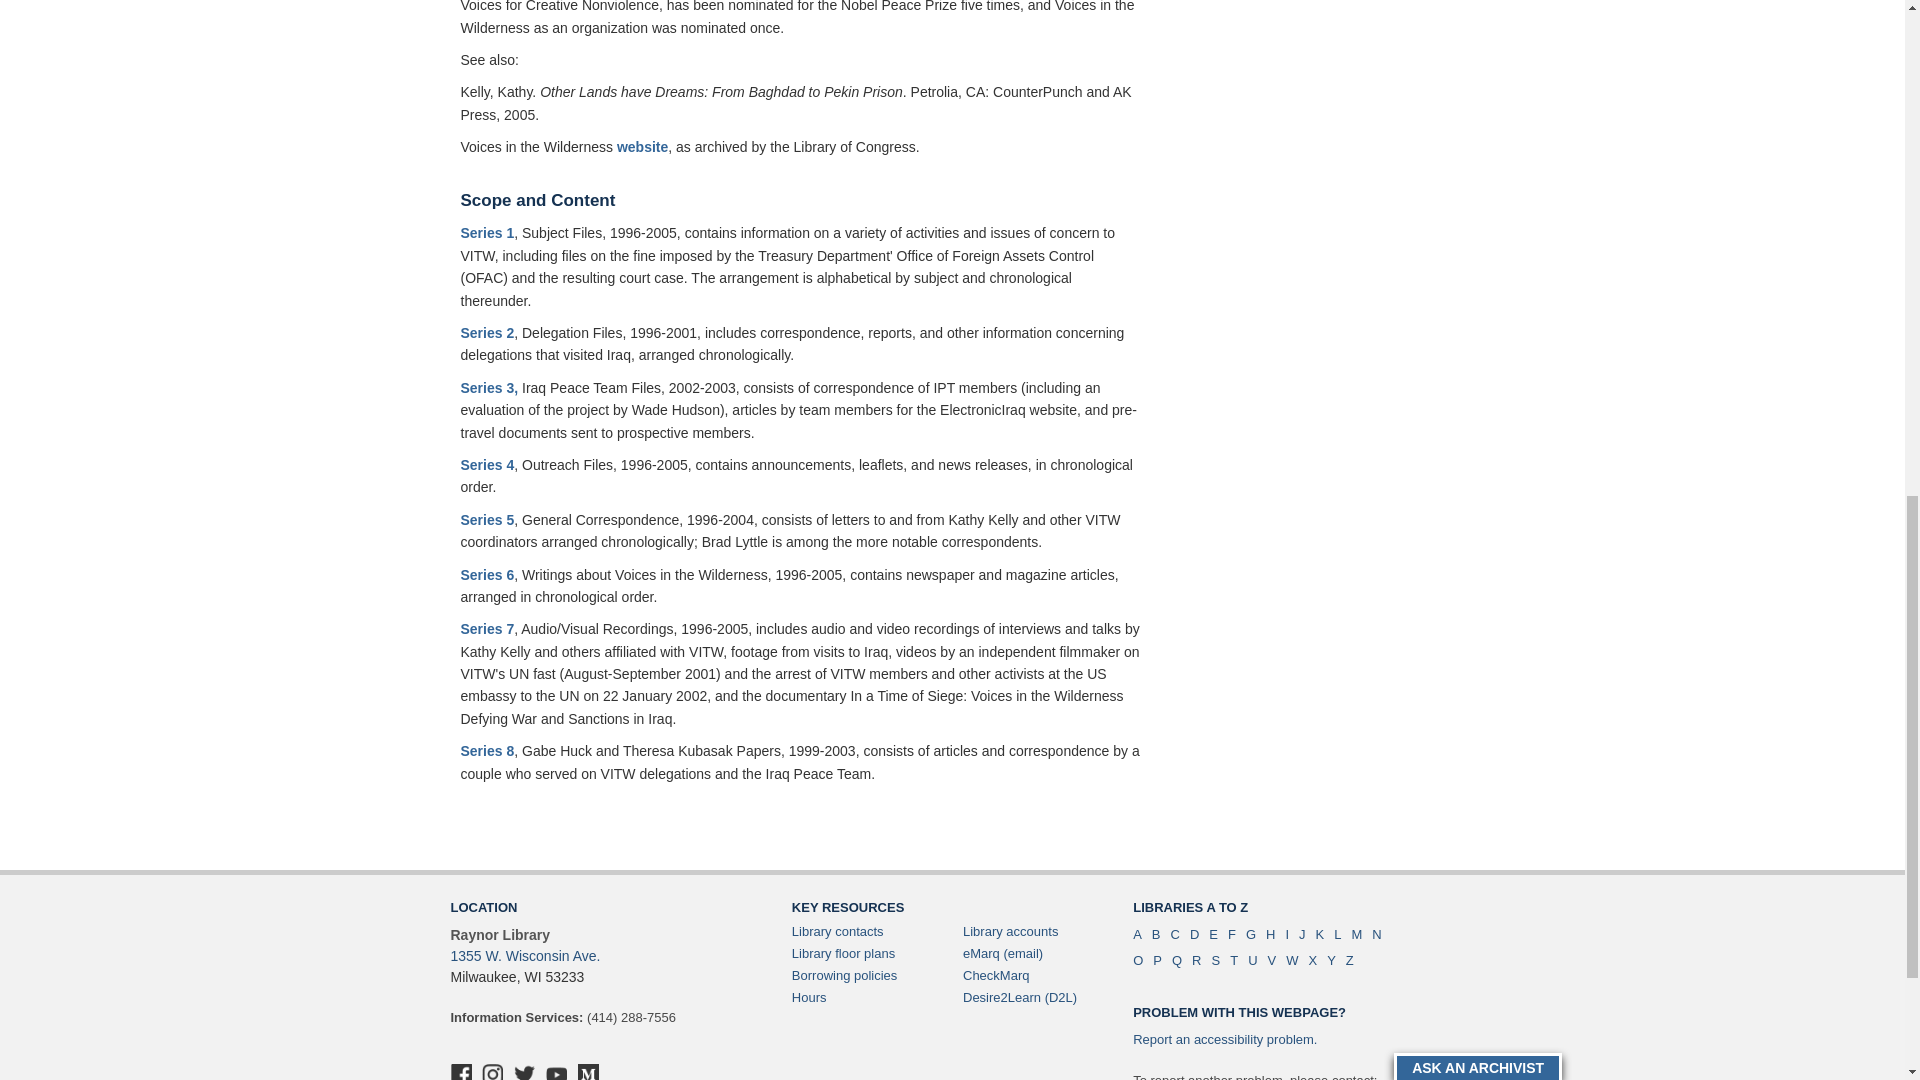  What do you see at coordinates (487, 629) in the screenshot?
I see `Series 7` at bounding box center [487, 629].